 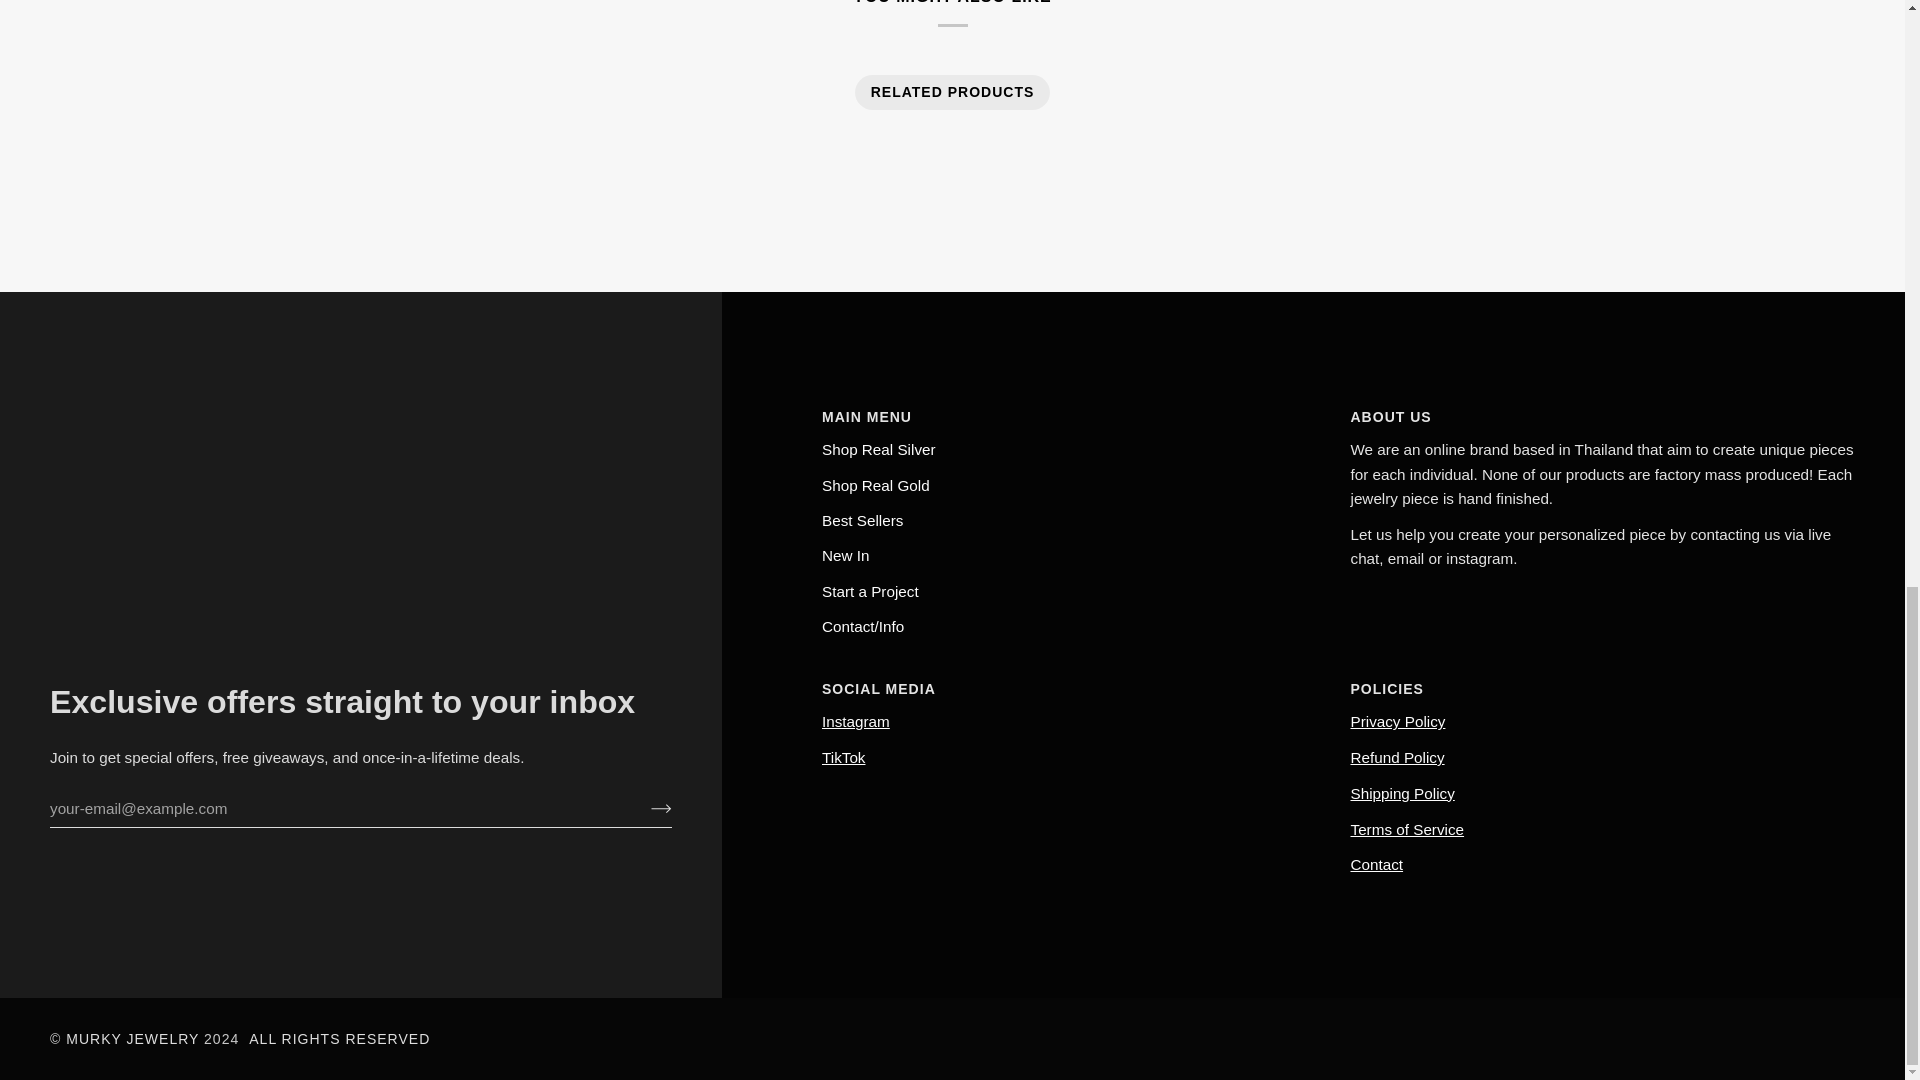 What do you see at coordinates (953, 92) in the screenshot?
I see `RELATED PRODUCTS` at bounding box center [953, 92].